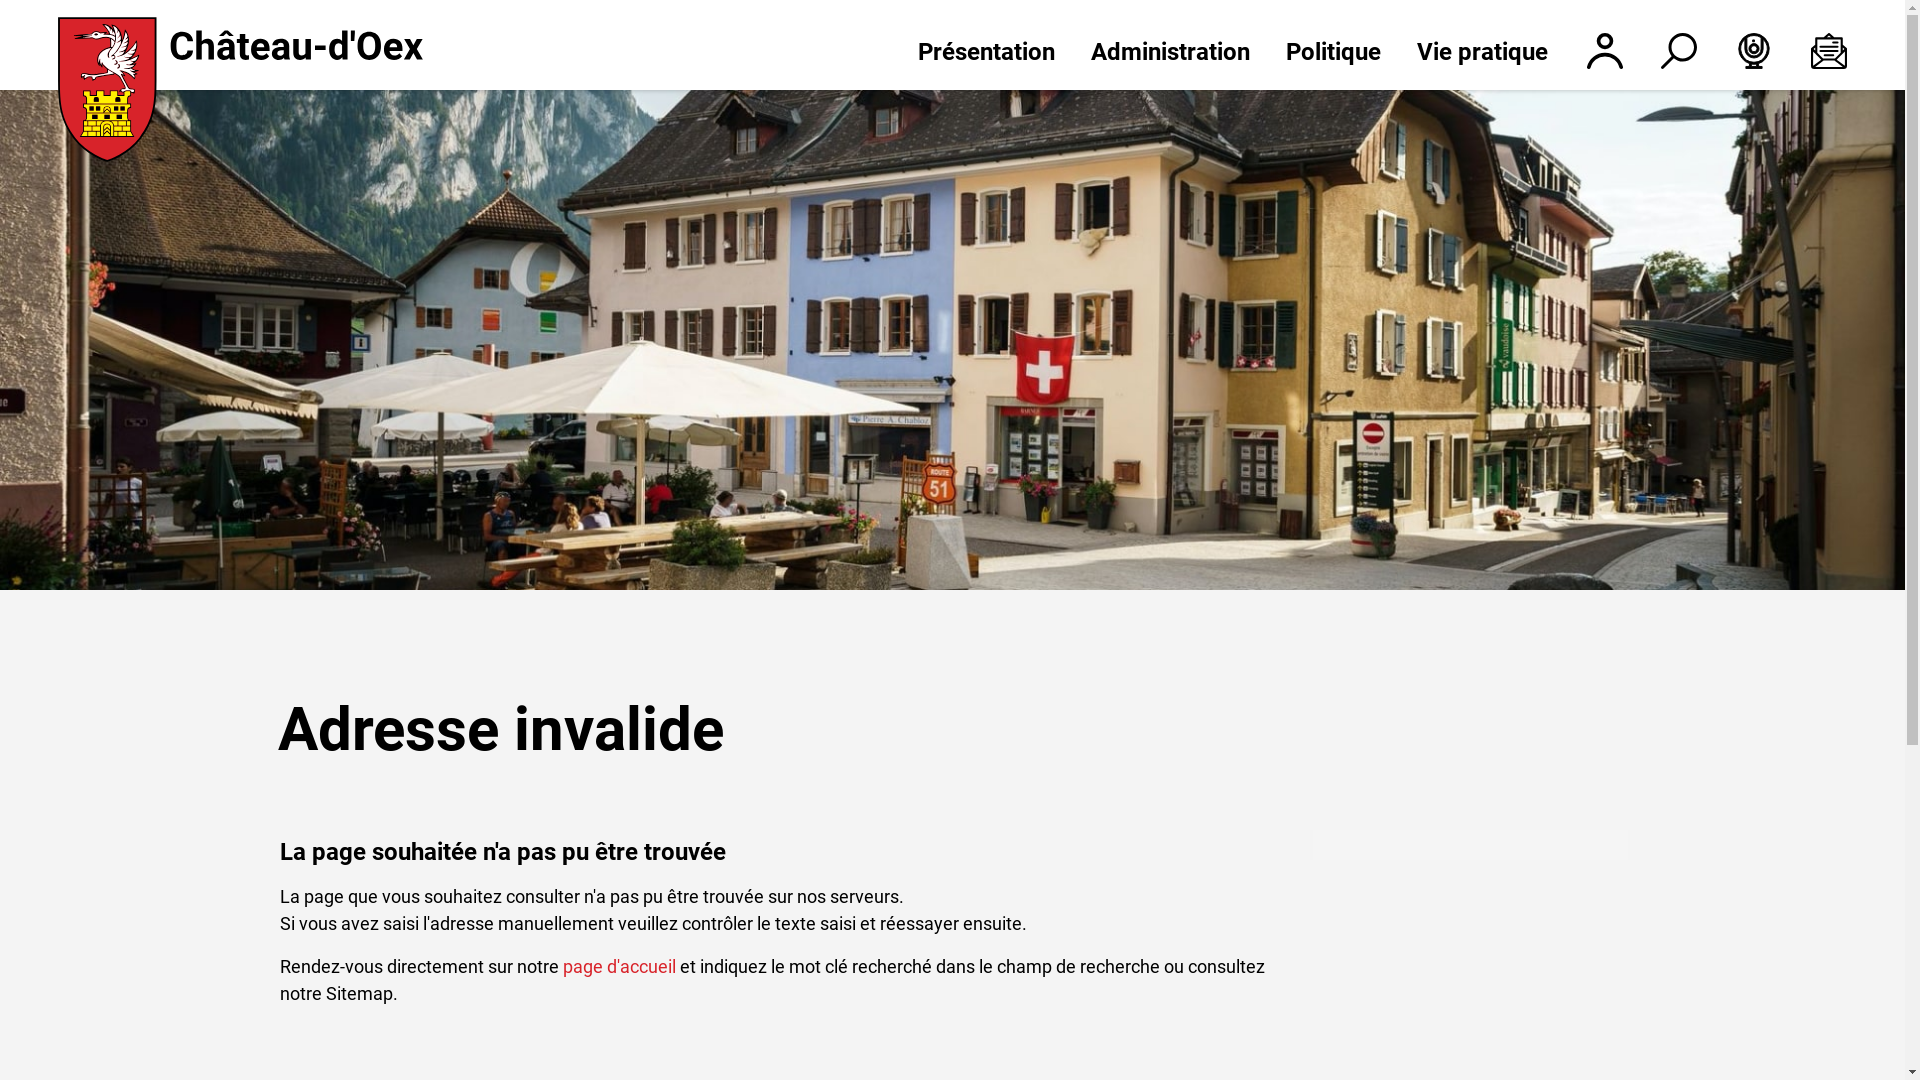 This screenshot has width=1920, height=1080. Describe the element at coordinates (1334, 49) in the screenshot. I see `Politique` at that location.